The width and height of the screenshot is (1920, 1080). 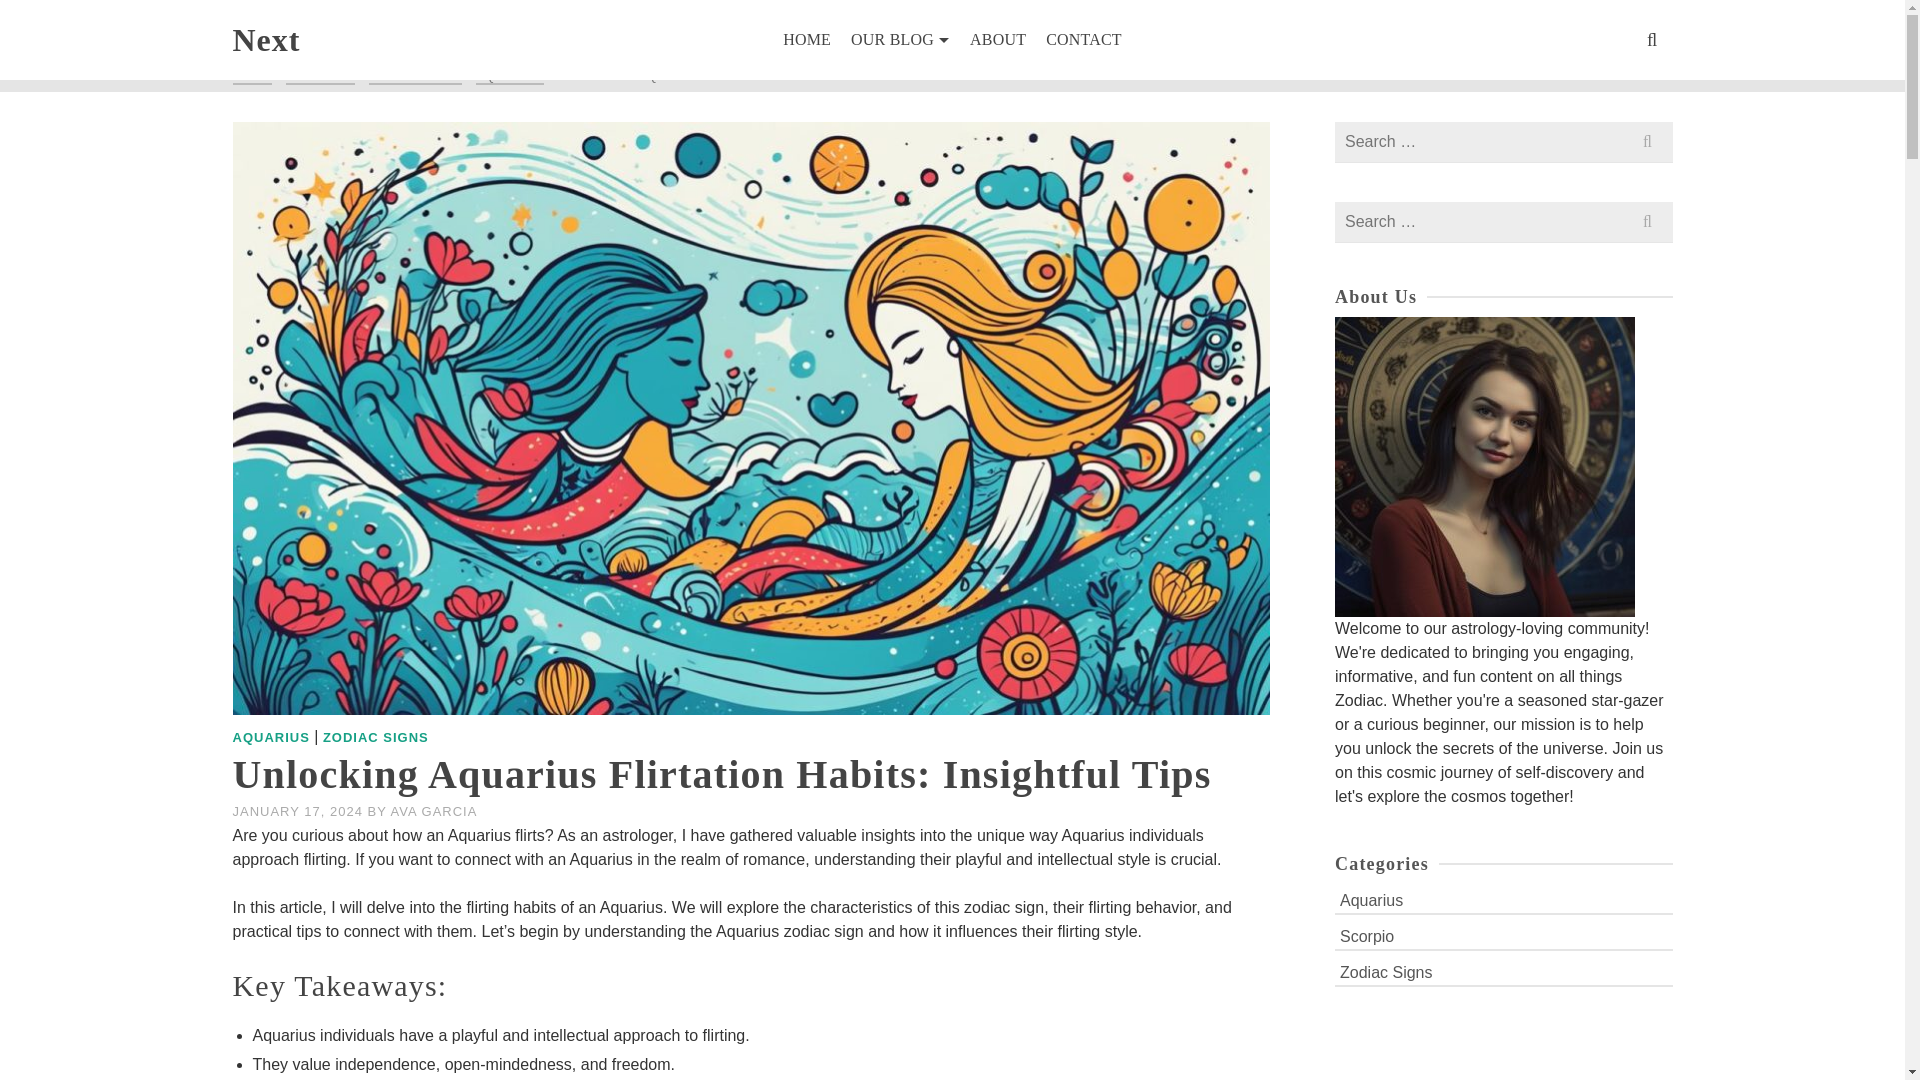 What do you see at coordinates (375, 738) in the screenshot?
I see `ZODIAC SIGNS` at bounding box center [375, 738].